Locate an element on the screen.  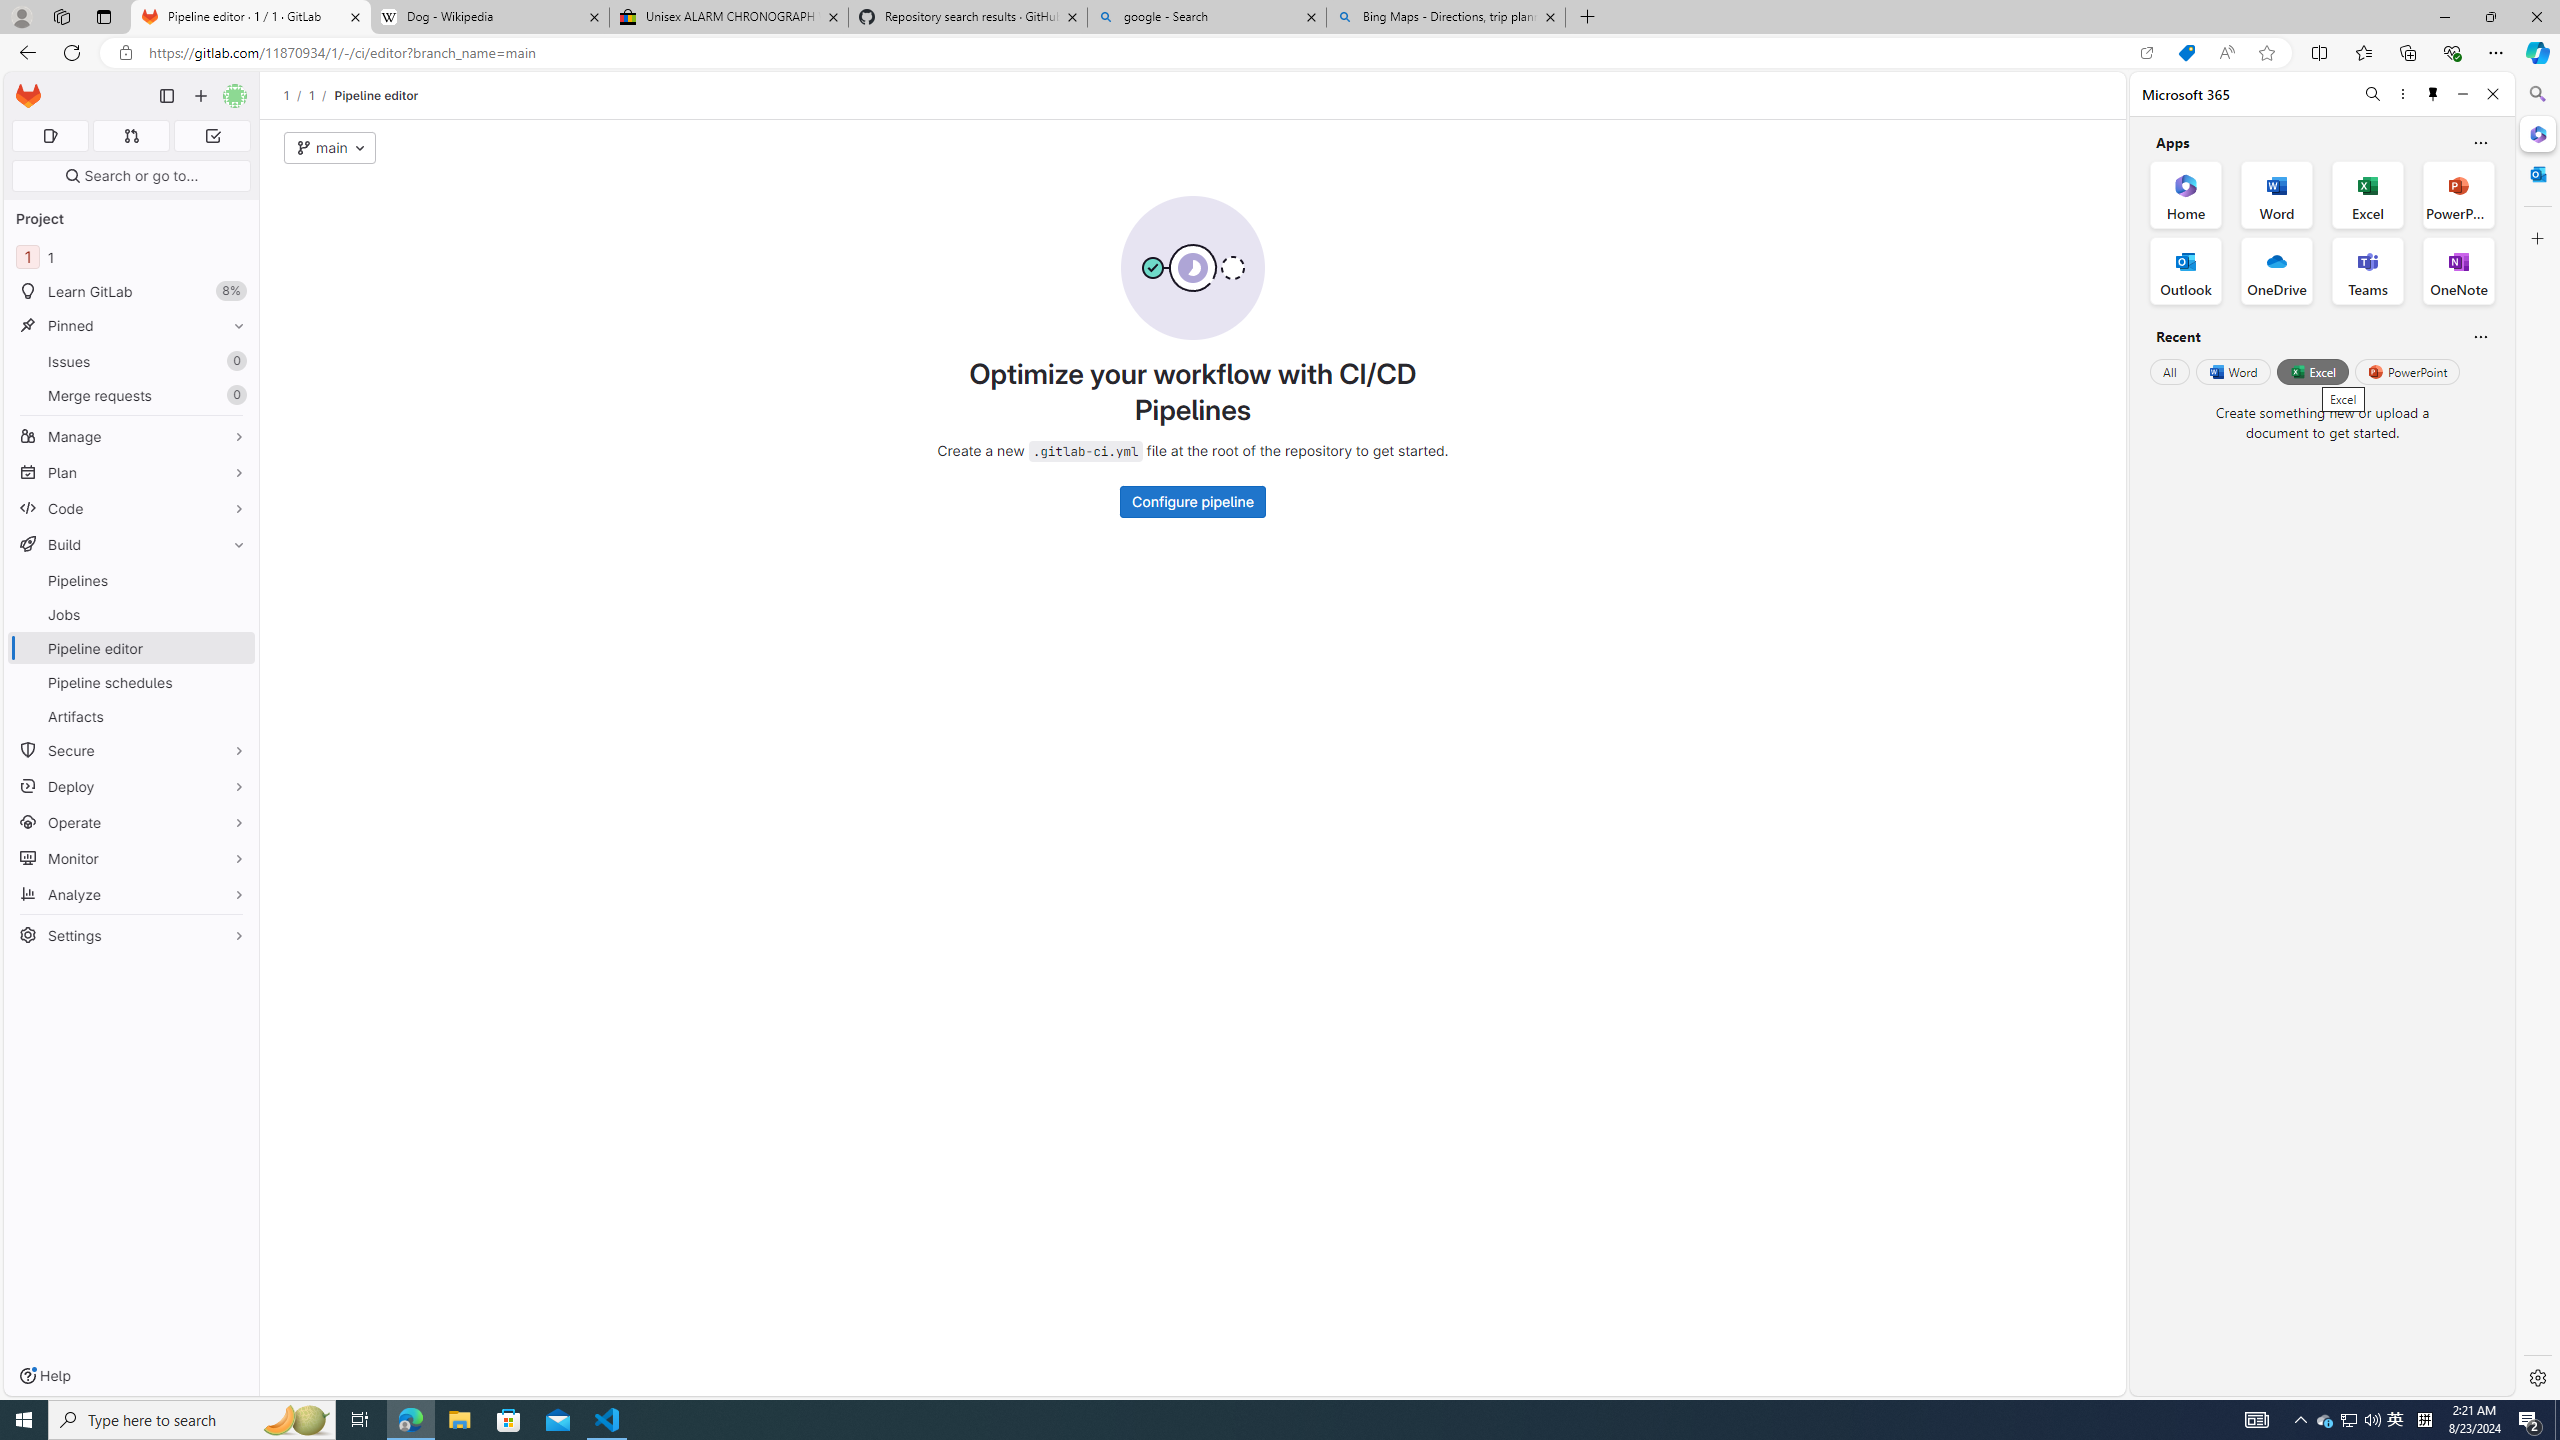
Pipeline editor is located at coordinates (376, 95).